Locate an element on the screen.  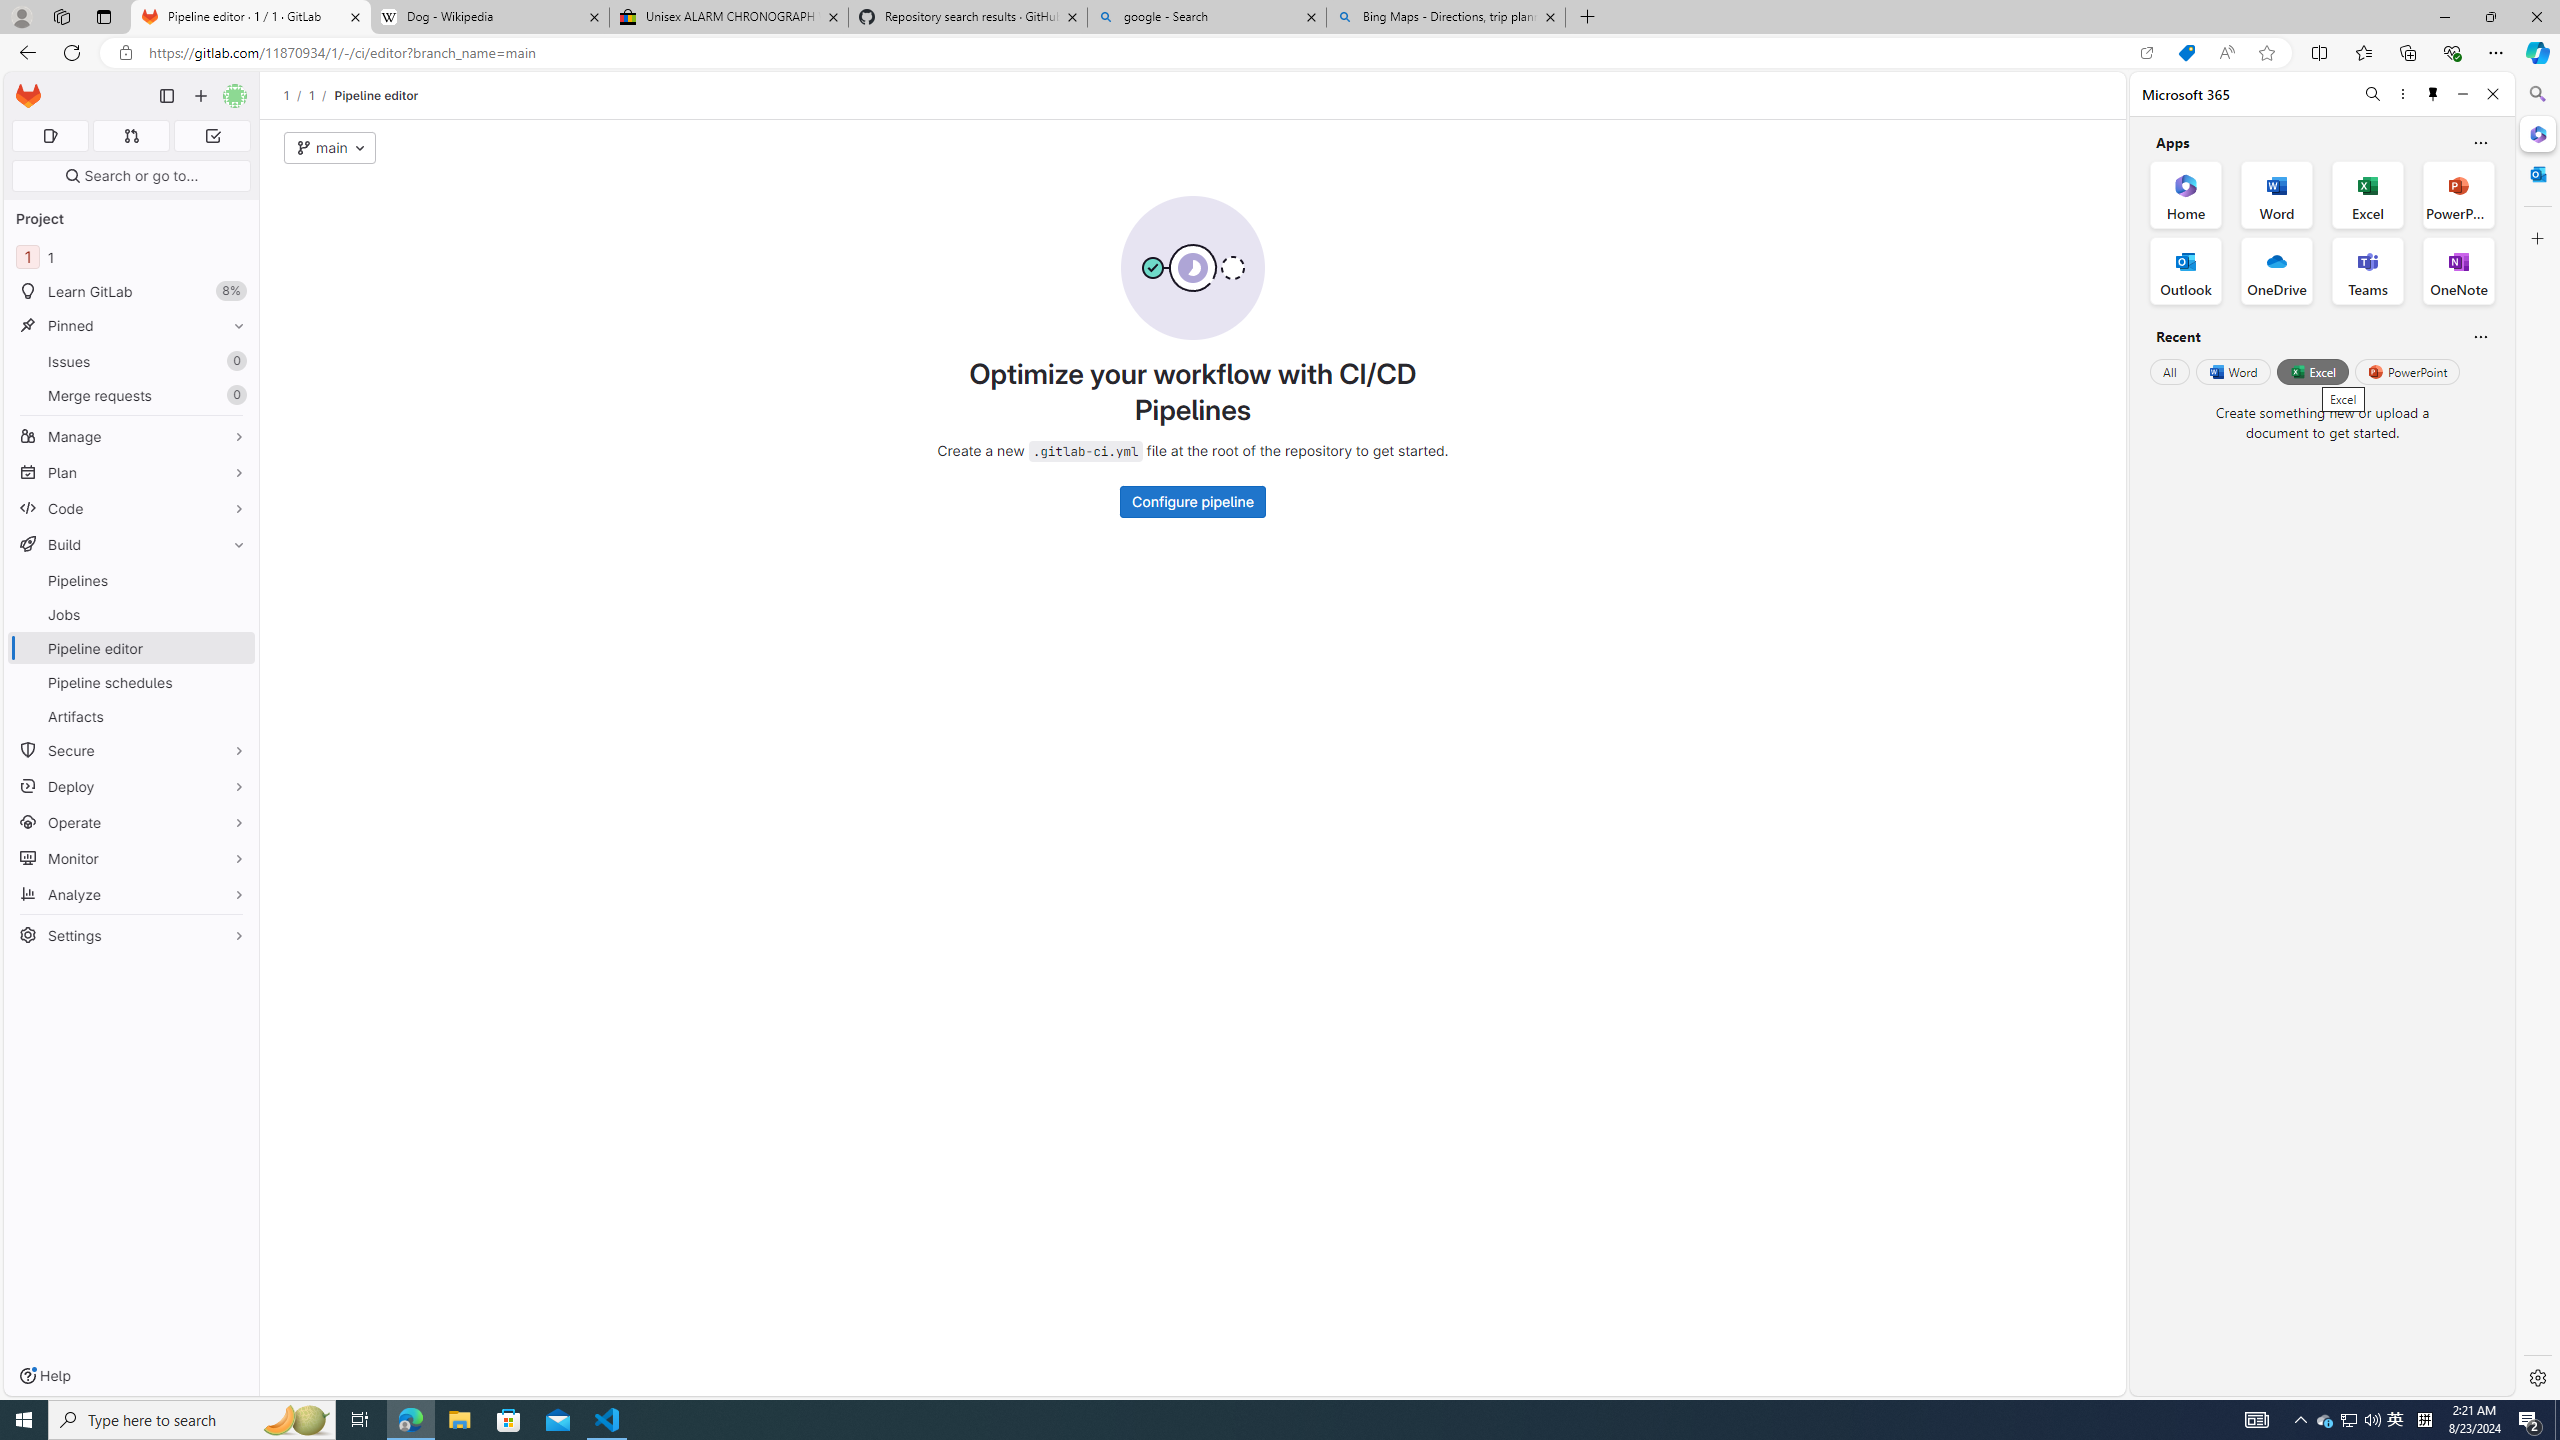
Pipeline editor is located at coordinates (376, 95).